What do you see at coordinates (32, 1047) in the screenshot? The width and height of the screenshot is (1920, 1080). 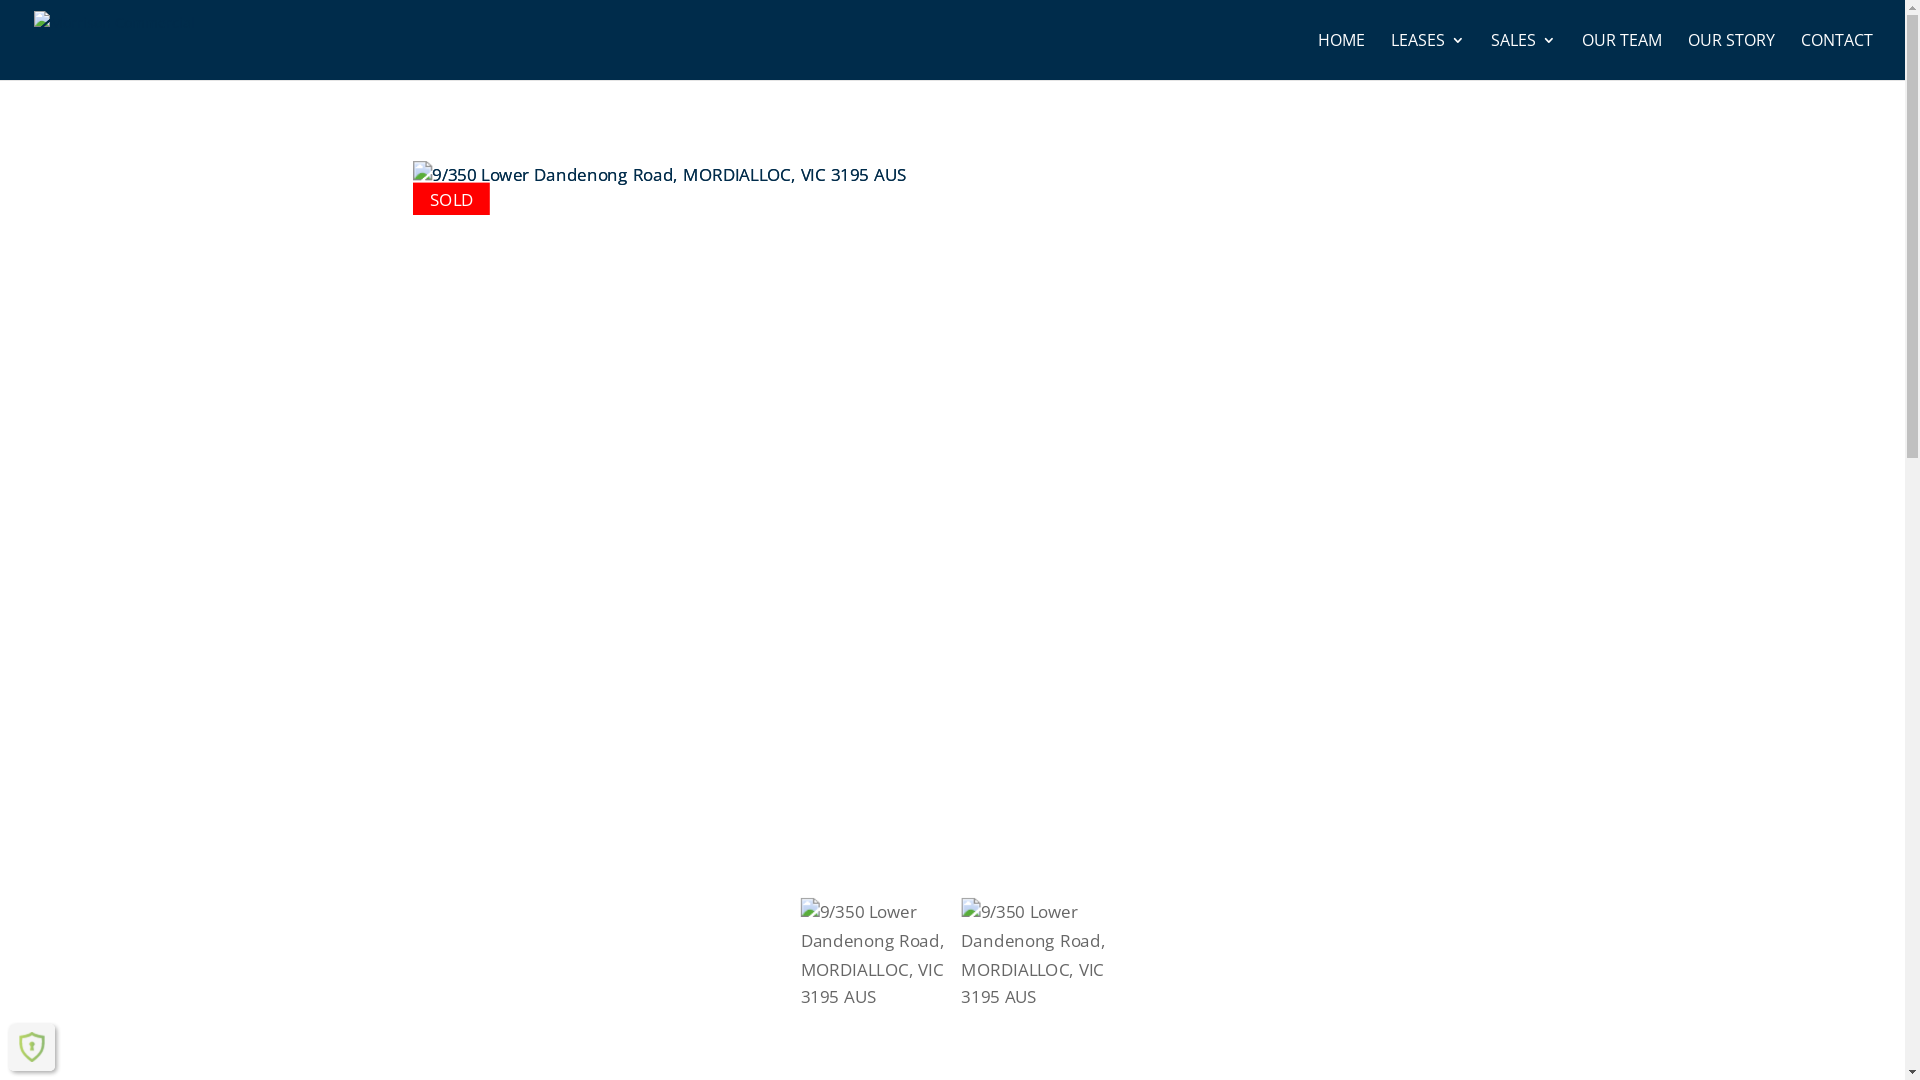 I see `My IT Security Shield` at bounding box center [32, 1047].